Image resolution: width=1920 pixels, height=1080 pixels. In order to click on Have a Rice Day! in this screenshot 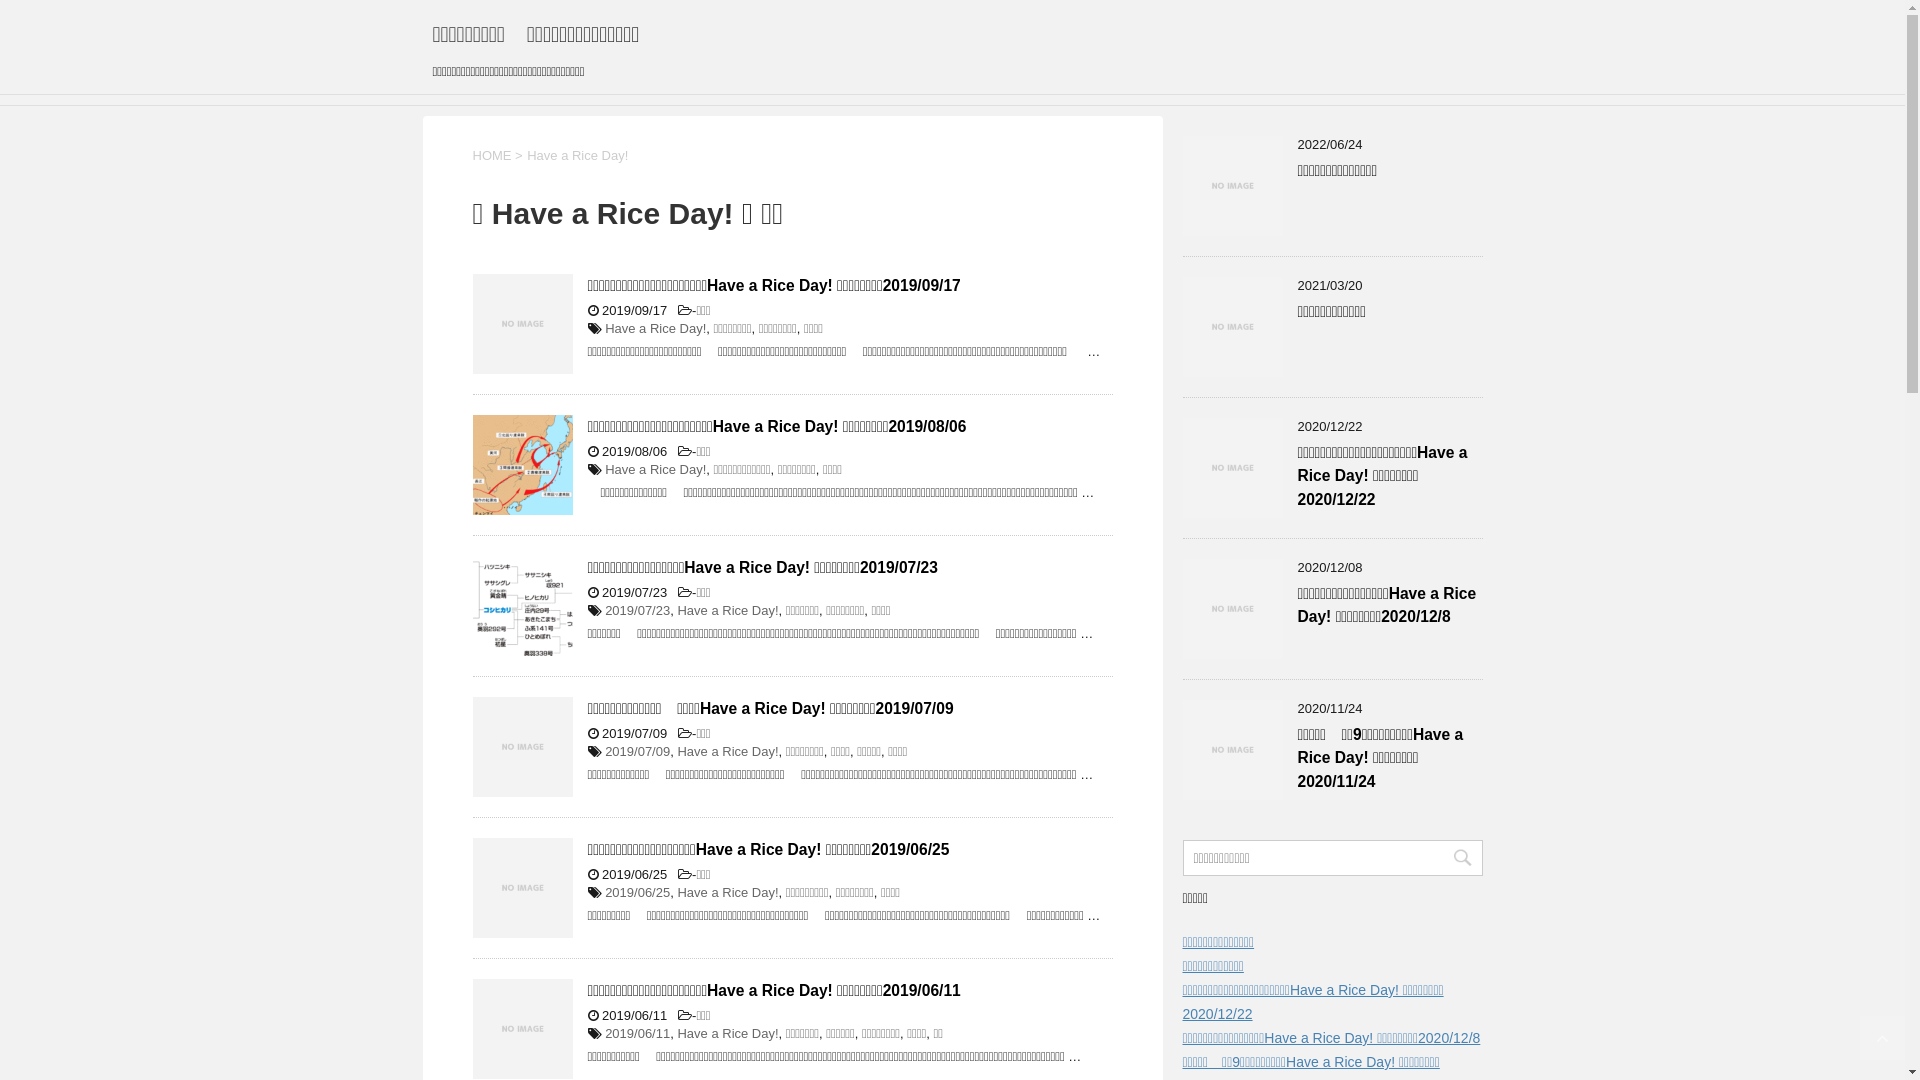, I will do `click(656, 470)`.